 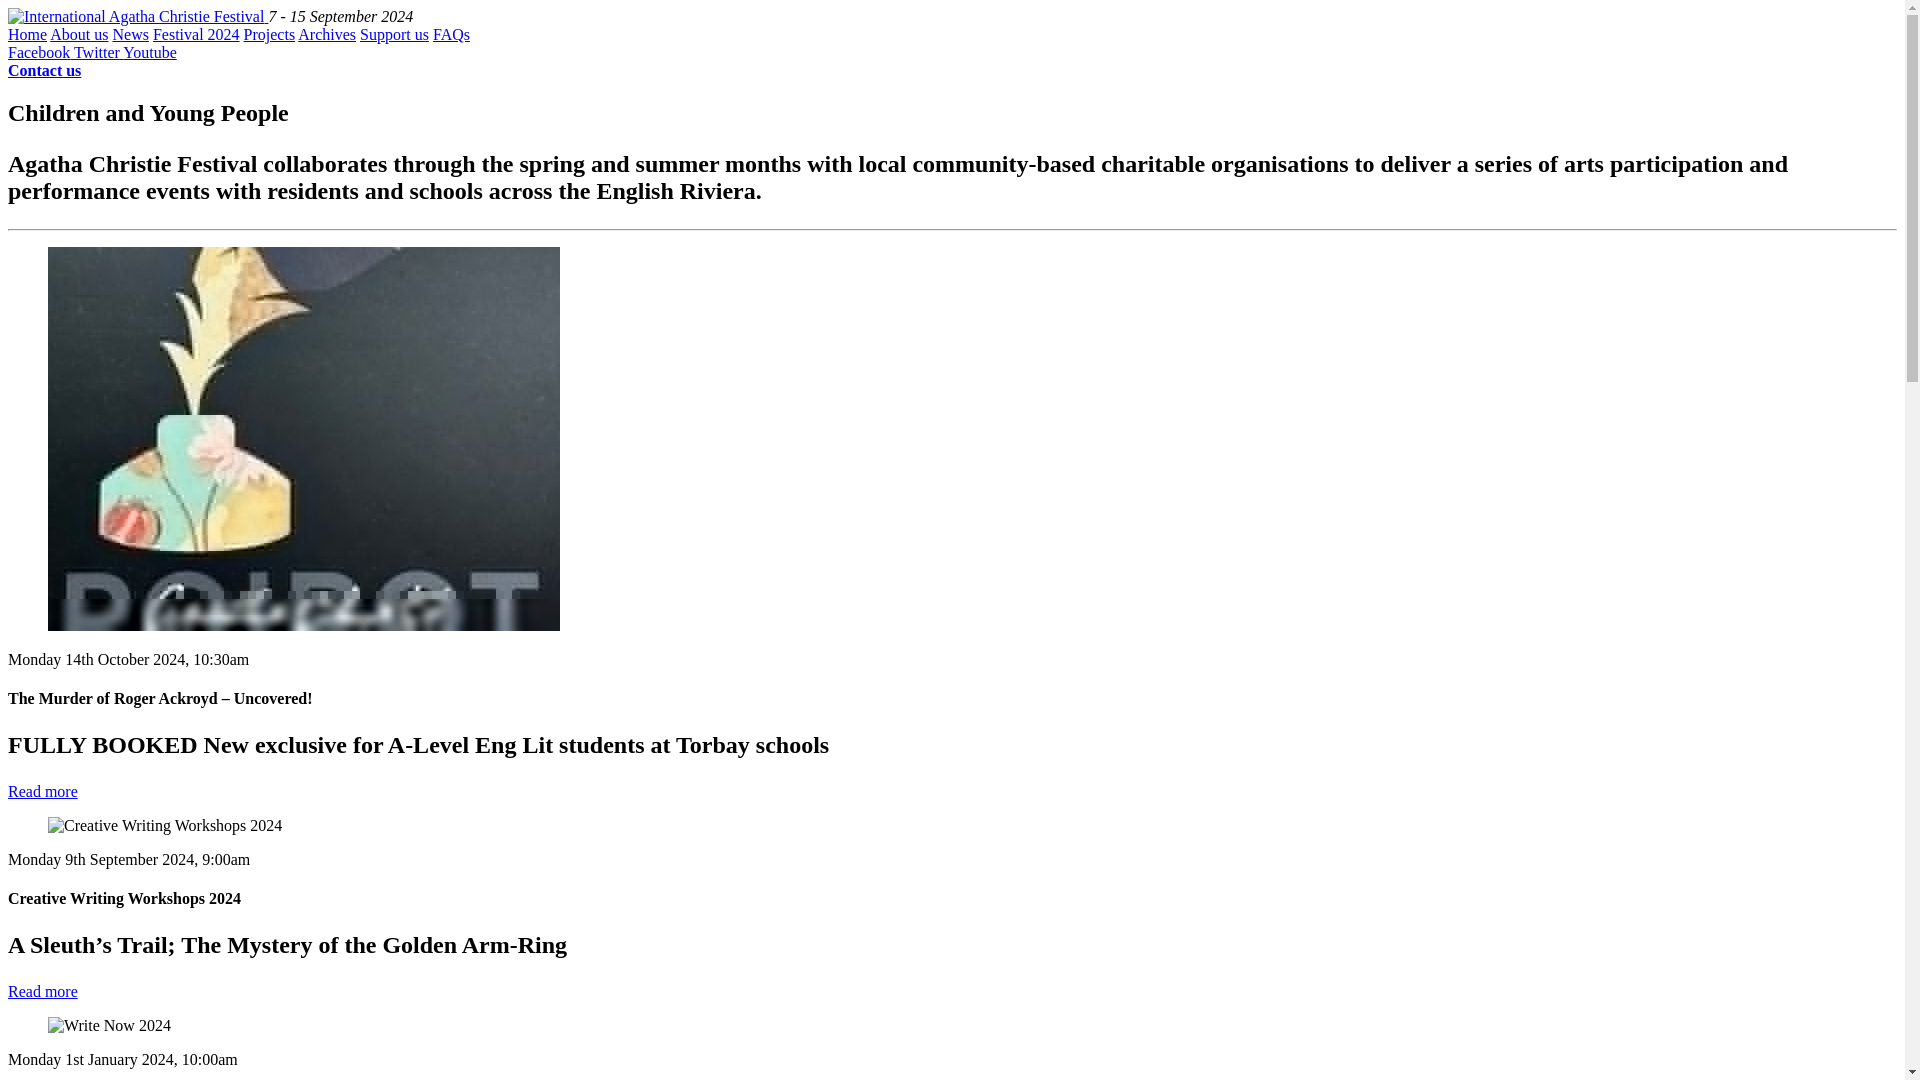 What do you see at coordinates (269, 34) in the screenshot?
I see `Projects` at bounding box center [269, 34].